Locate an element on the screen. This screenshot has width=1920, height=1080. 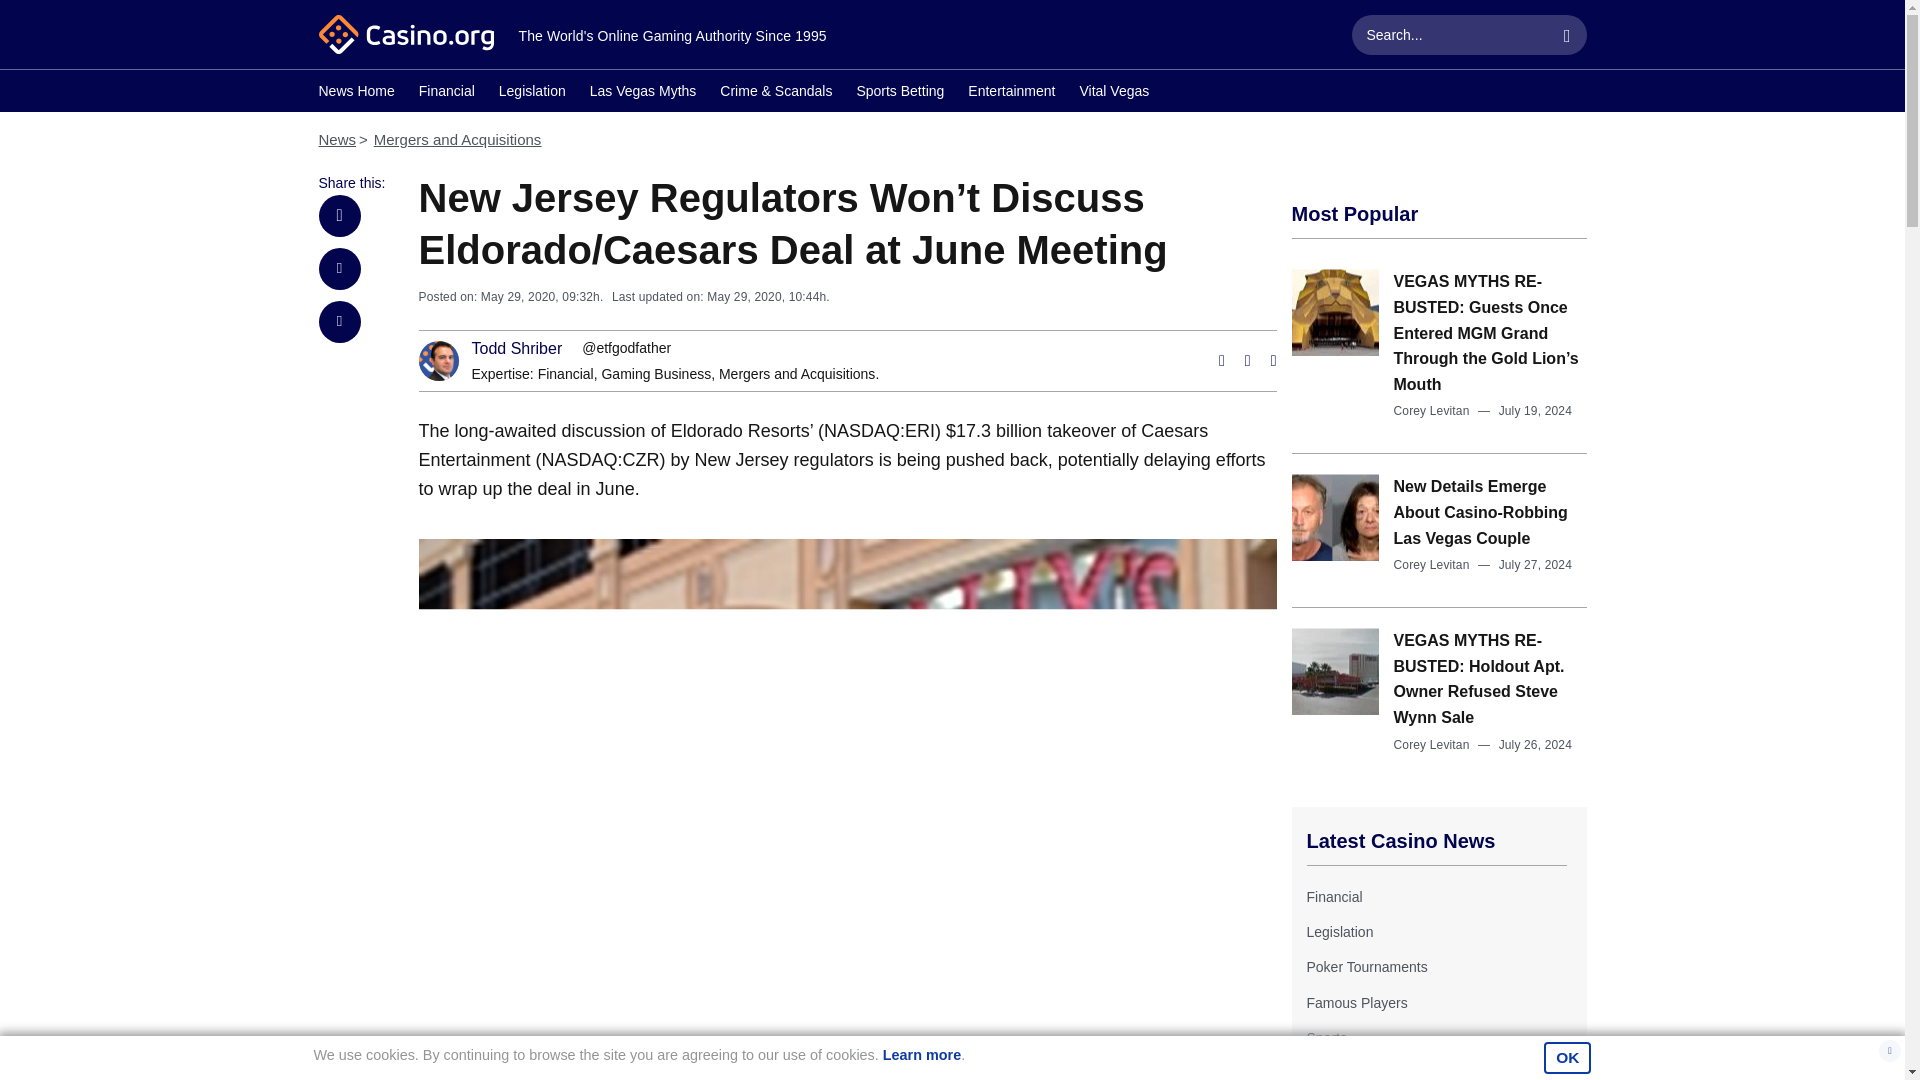
Legislation is located at coordinates (1338, 932).